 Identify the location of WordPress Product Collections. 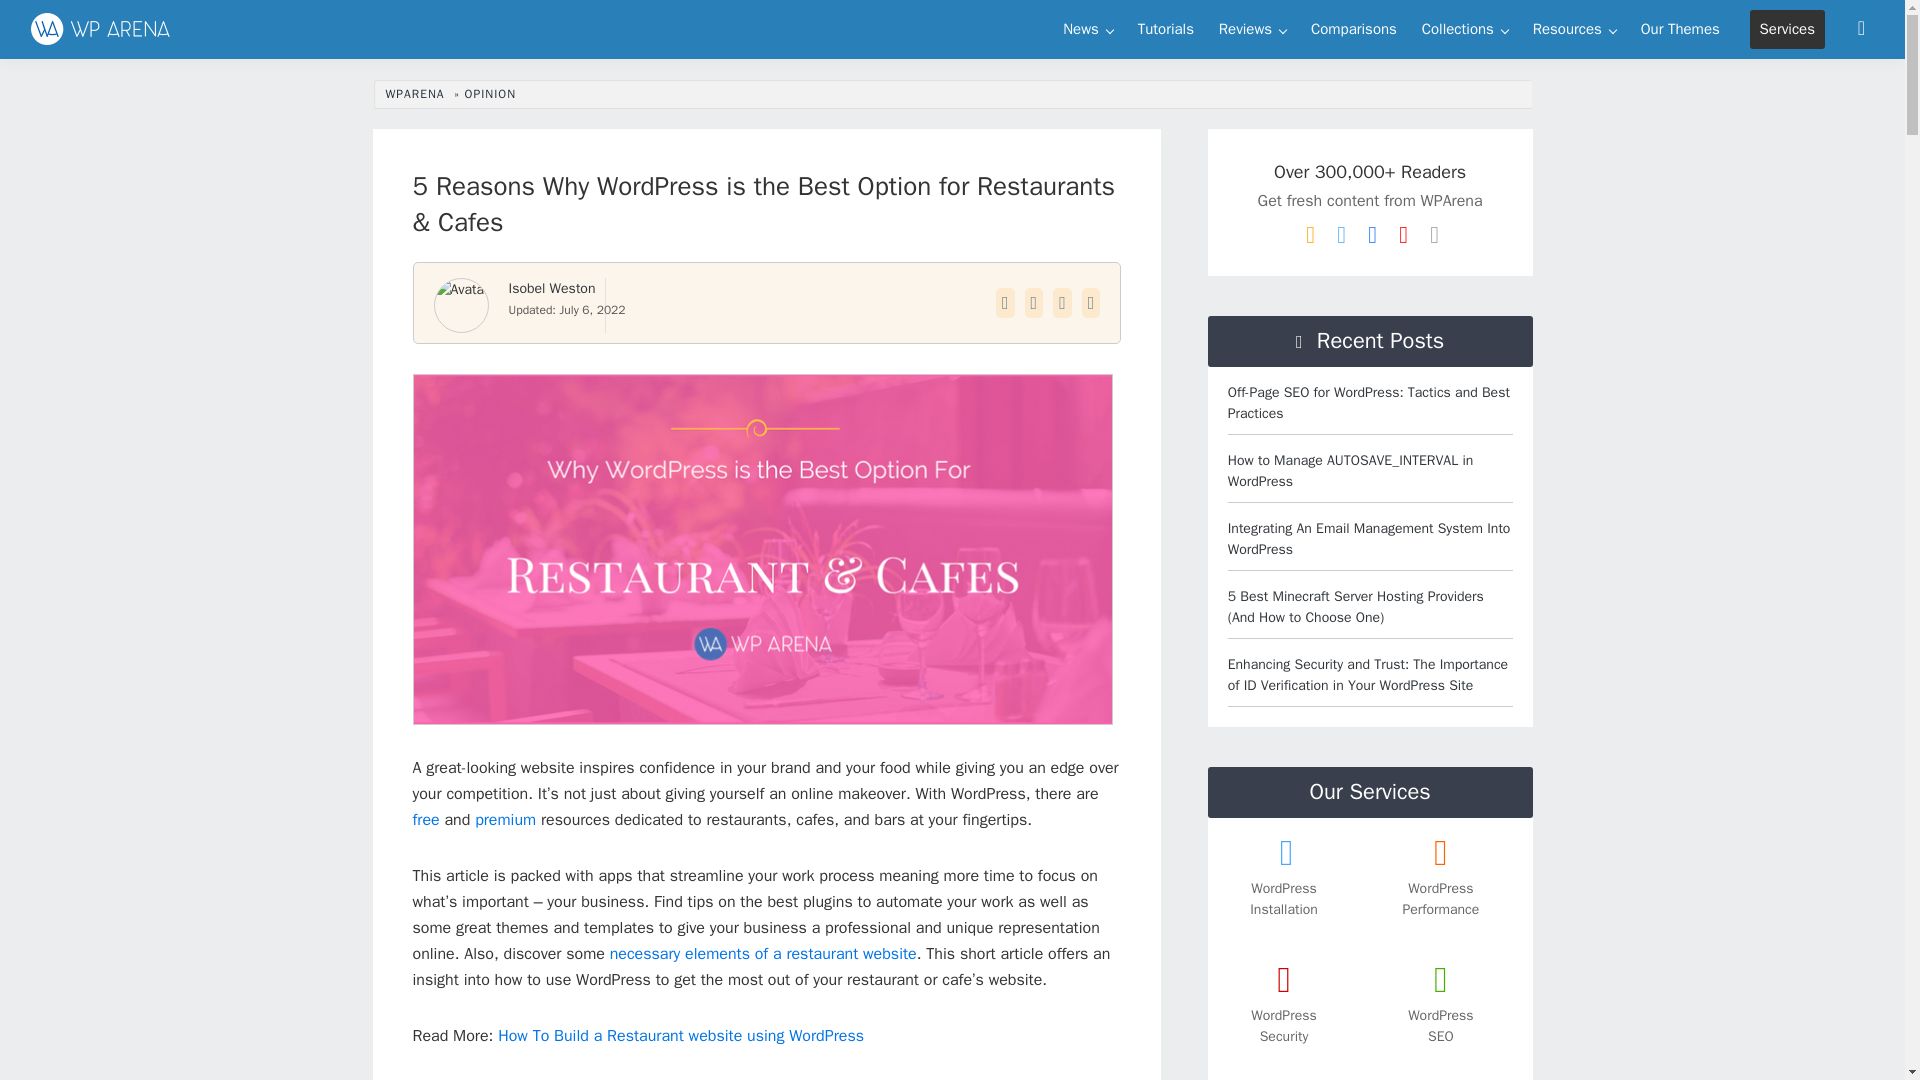
(1464, 28).